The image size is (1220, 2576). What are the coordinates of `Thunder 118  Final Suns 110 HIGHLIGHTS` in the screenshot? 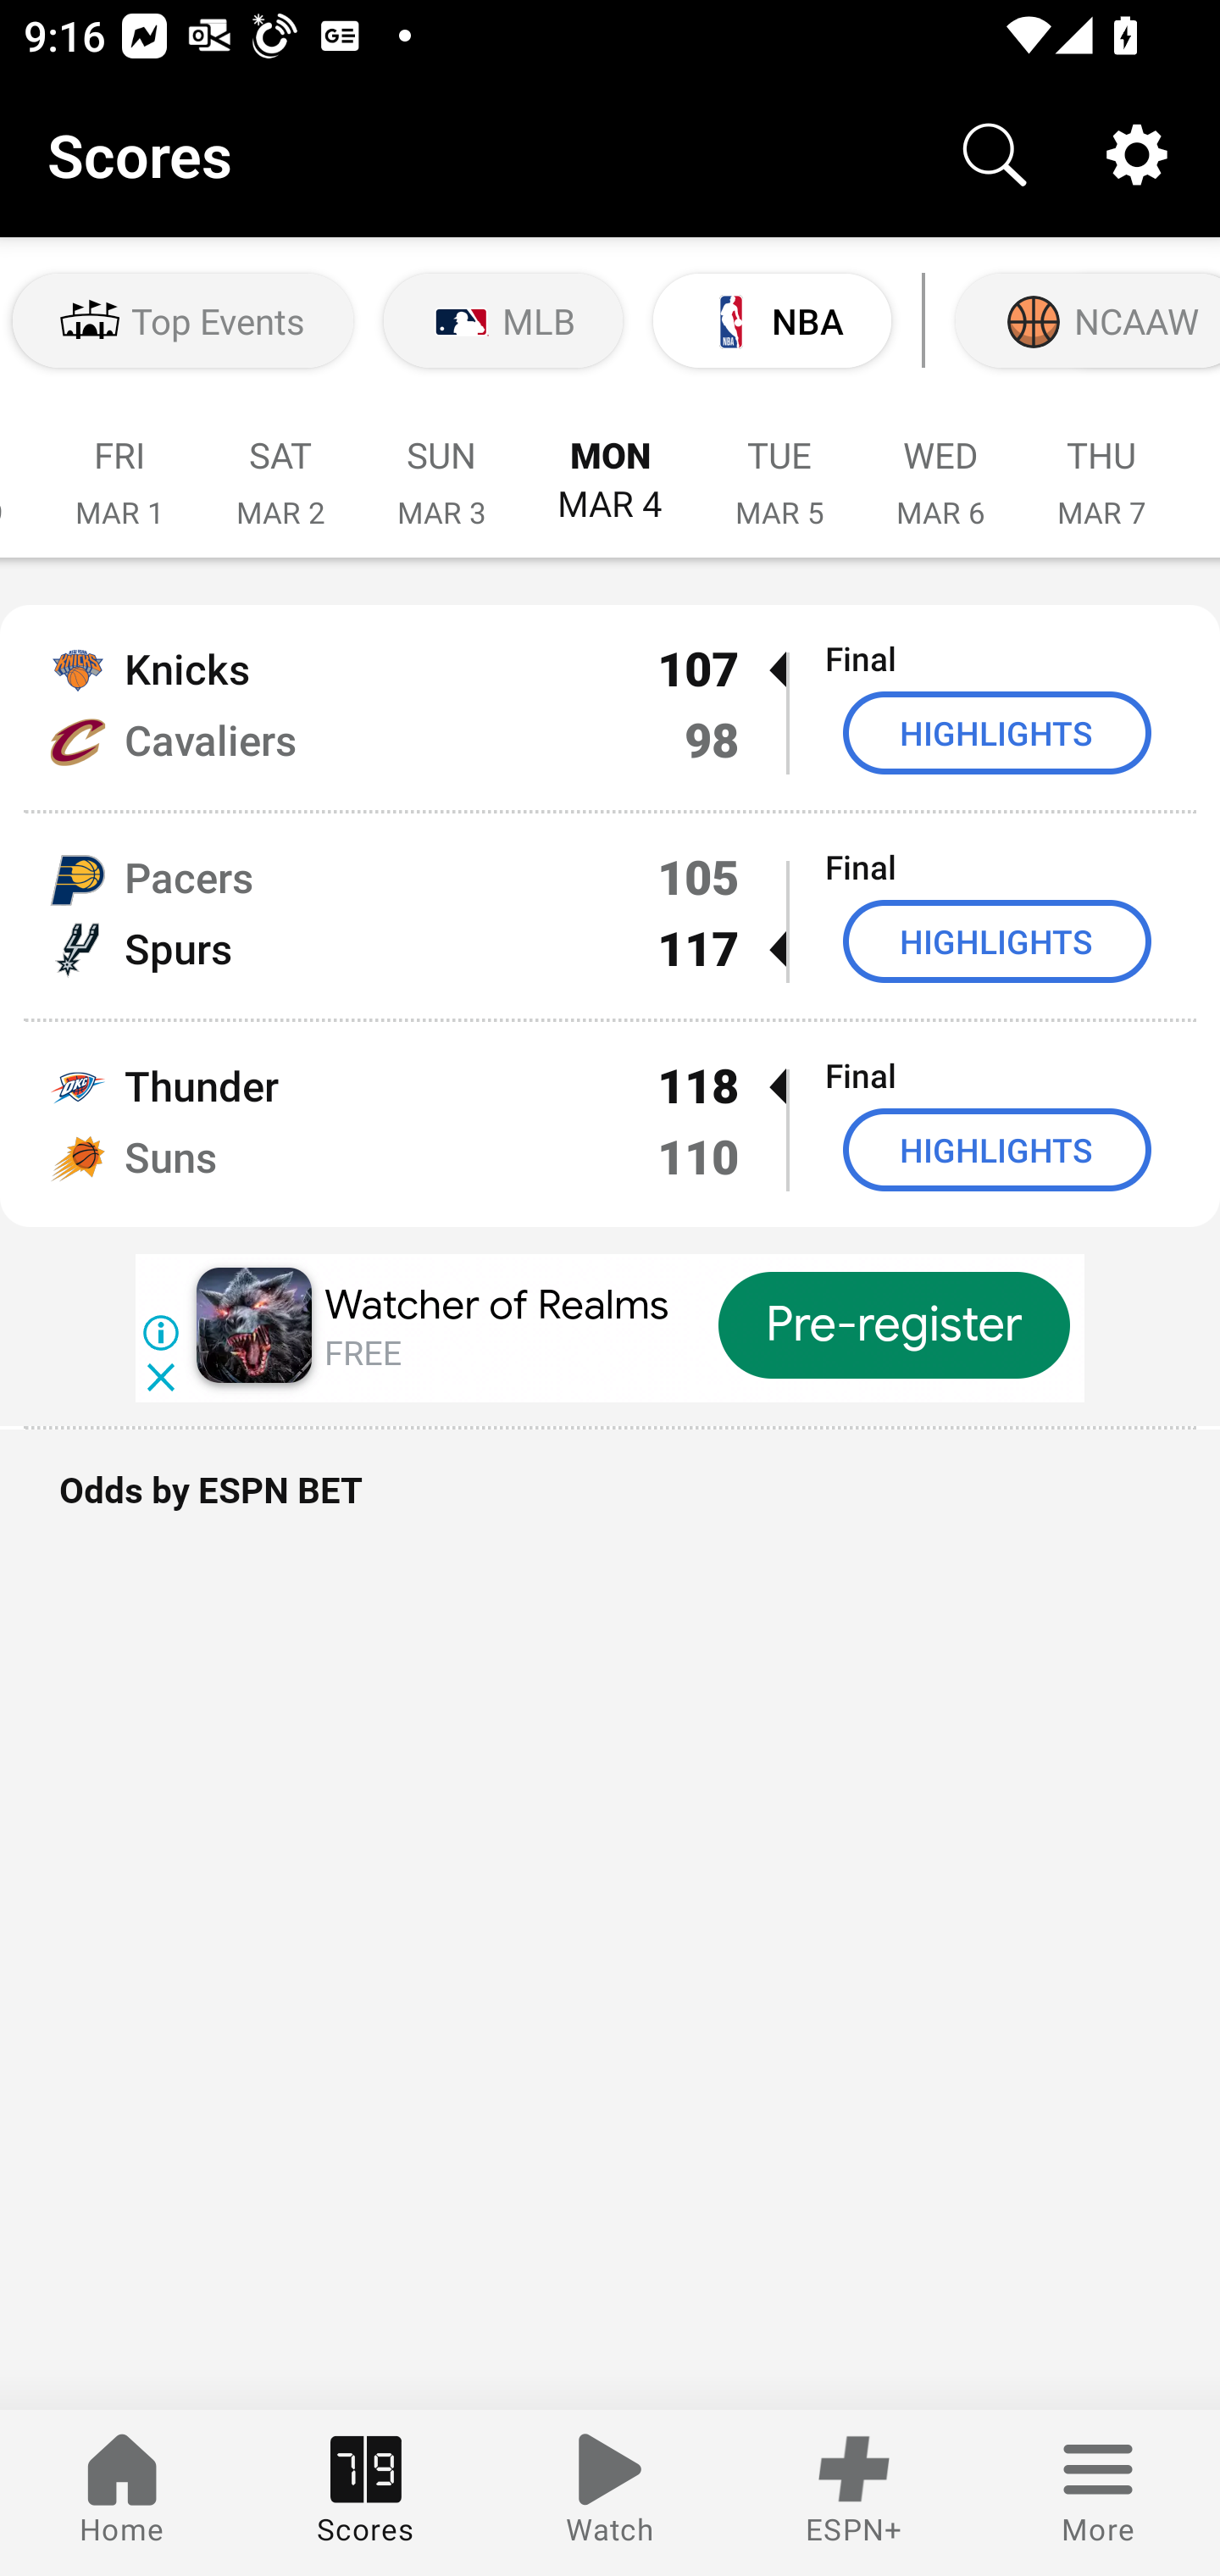 It's located at (610, 1124).